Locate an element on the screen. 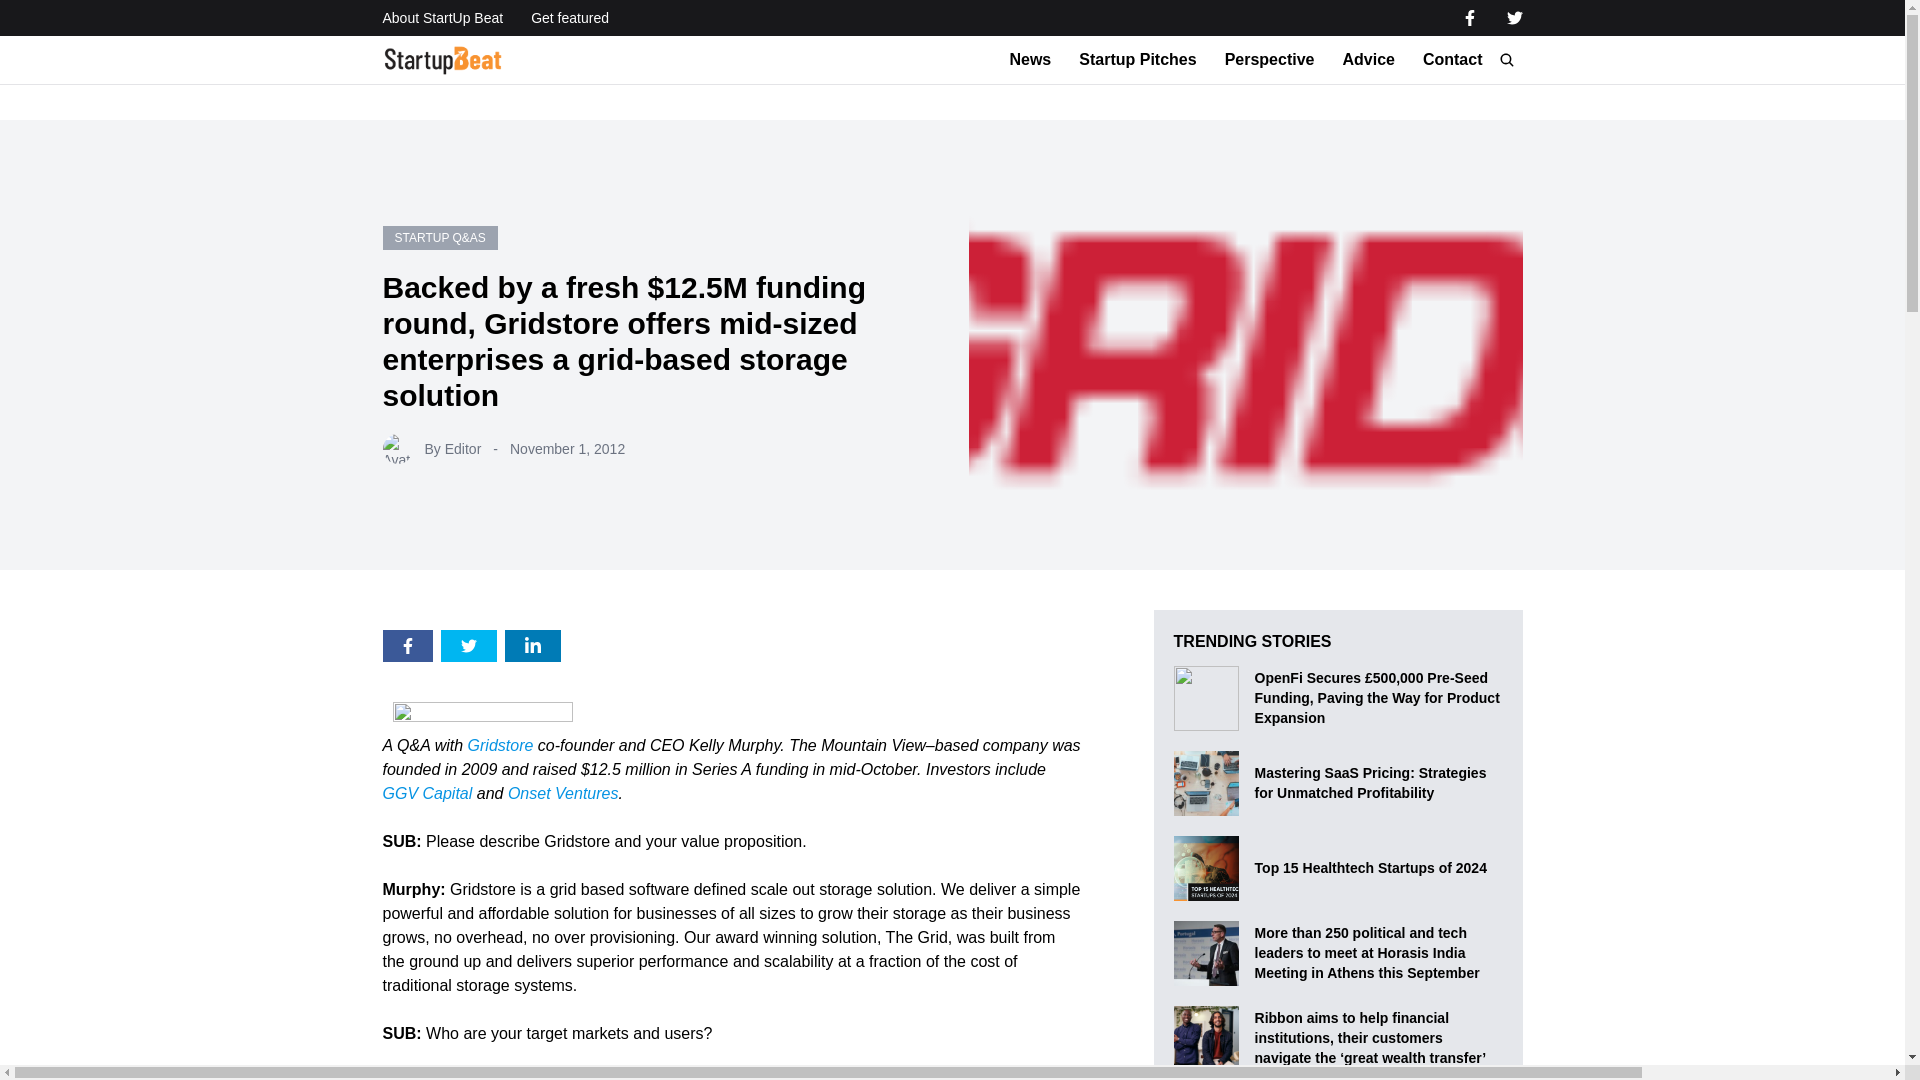 This screenshot has height=1080, width=1920. Startup Pitches is located at coordinates (1138, 60).